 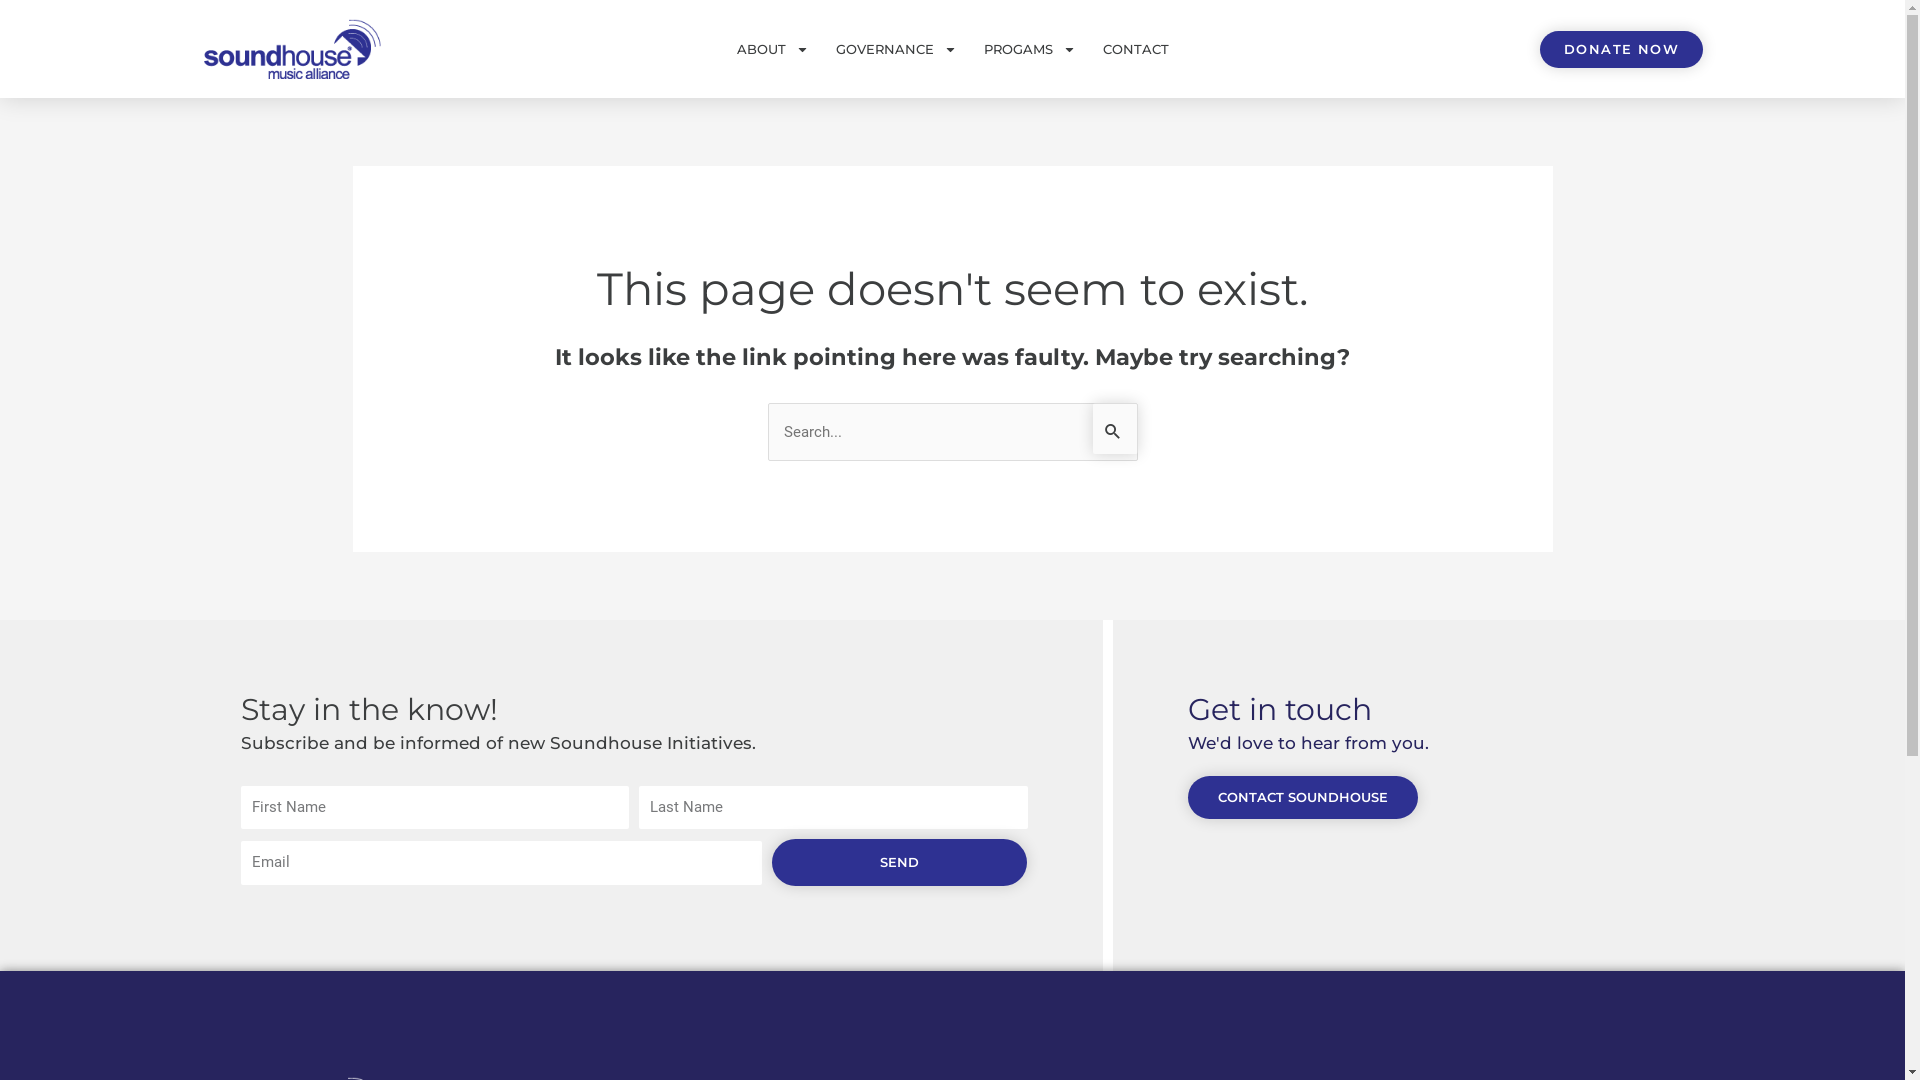 What do you see at coordinates (1622, 50) in the screenshot?
I see `DONATE NOW` at bounding box center [1622, 50].